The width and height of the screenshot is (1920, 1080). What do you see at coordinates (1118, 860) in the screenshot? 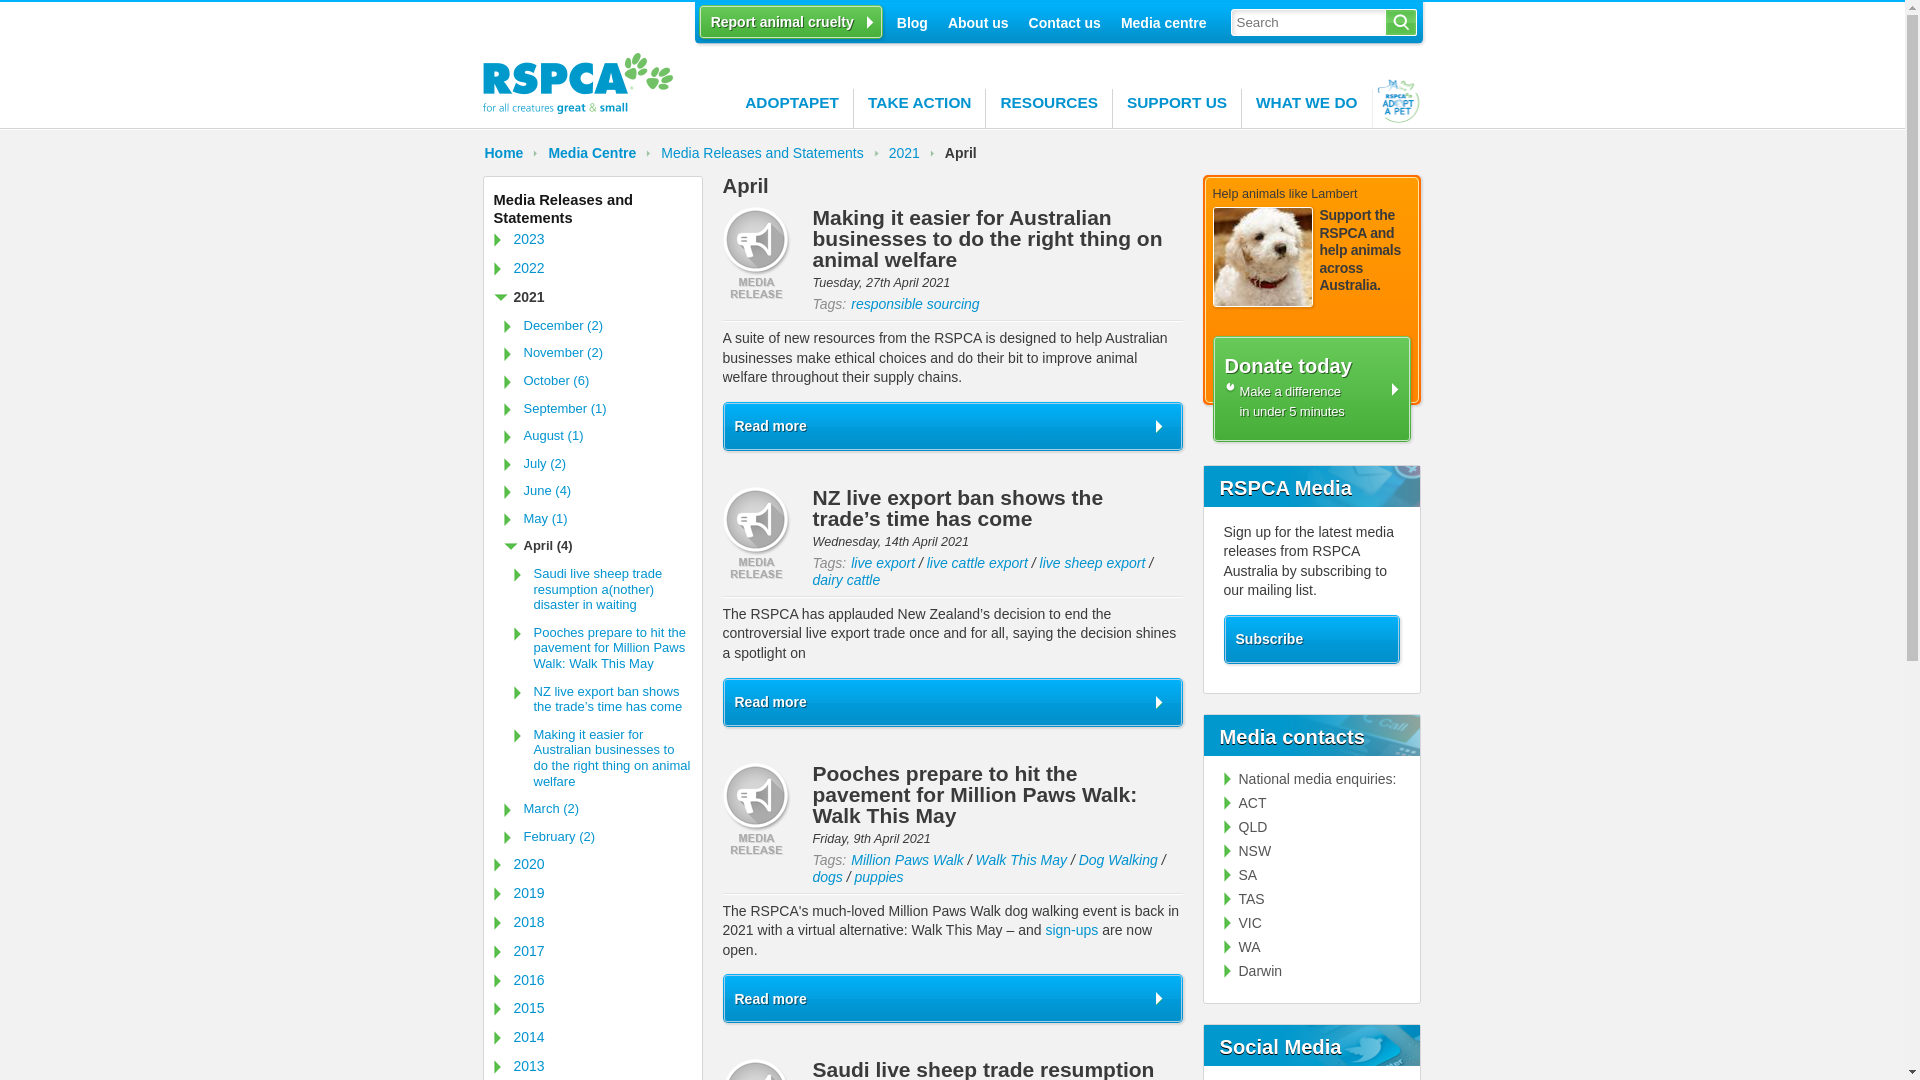
I see `Dog Walking` at bounding box center [1118, 860].